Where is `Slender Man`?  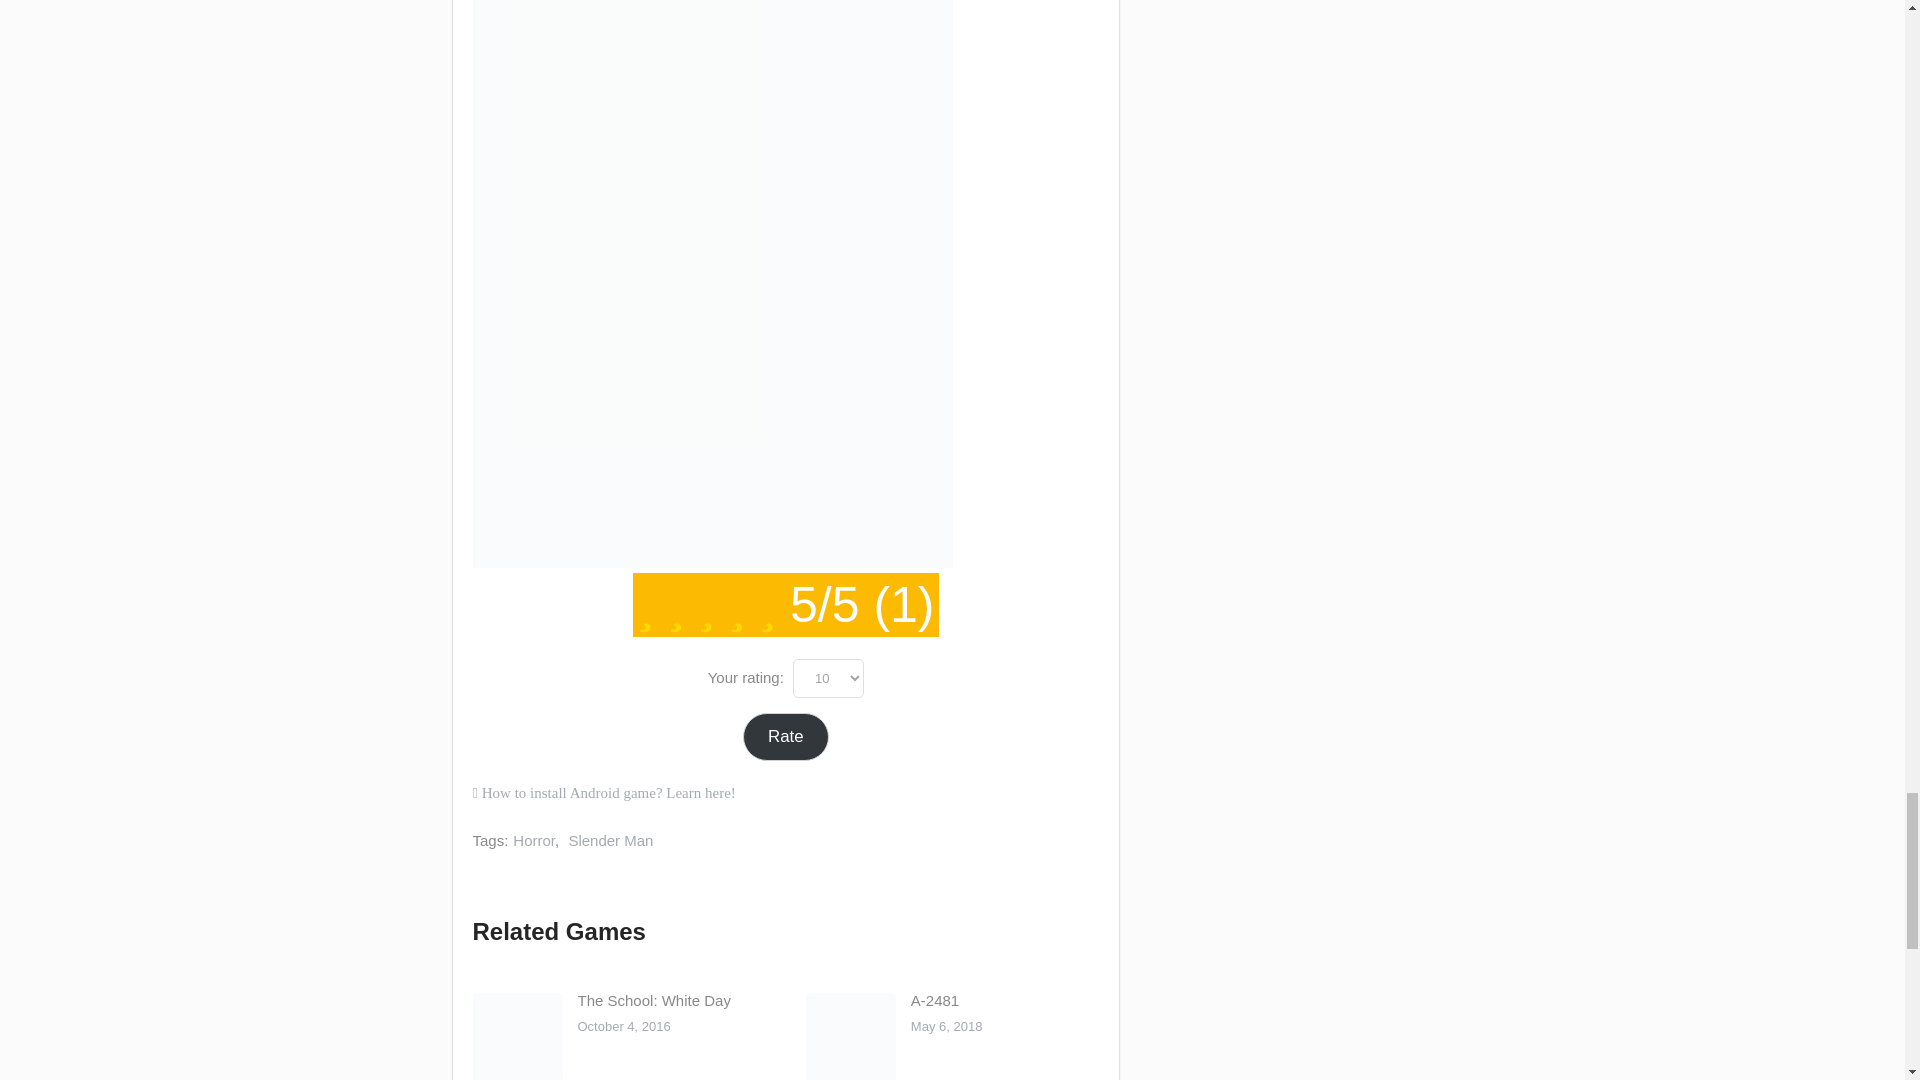
Slender Man is located at coordinates (610, 840).